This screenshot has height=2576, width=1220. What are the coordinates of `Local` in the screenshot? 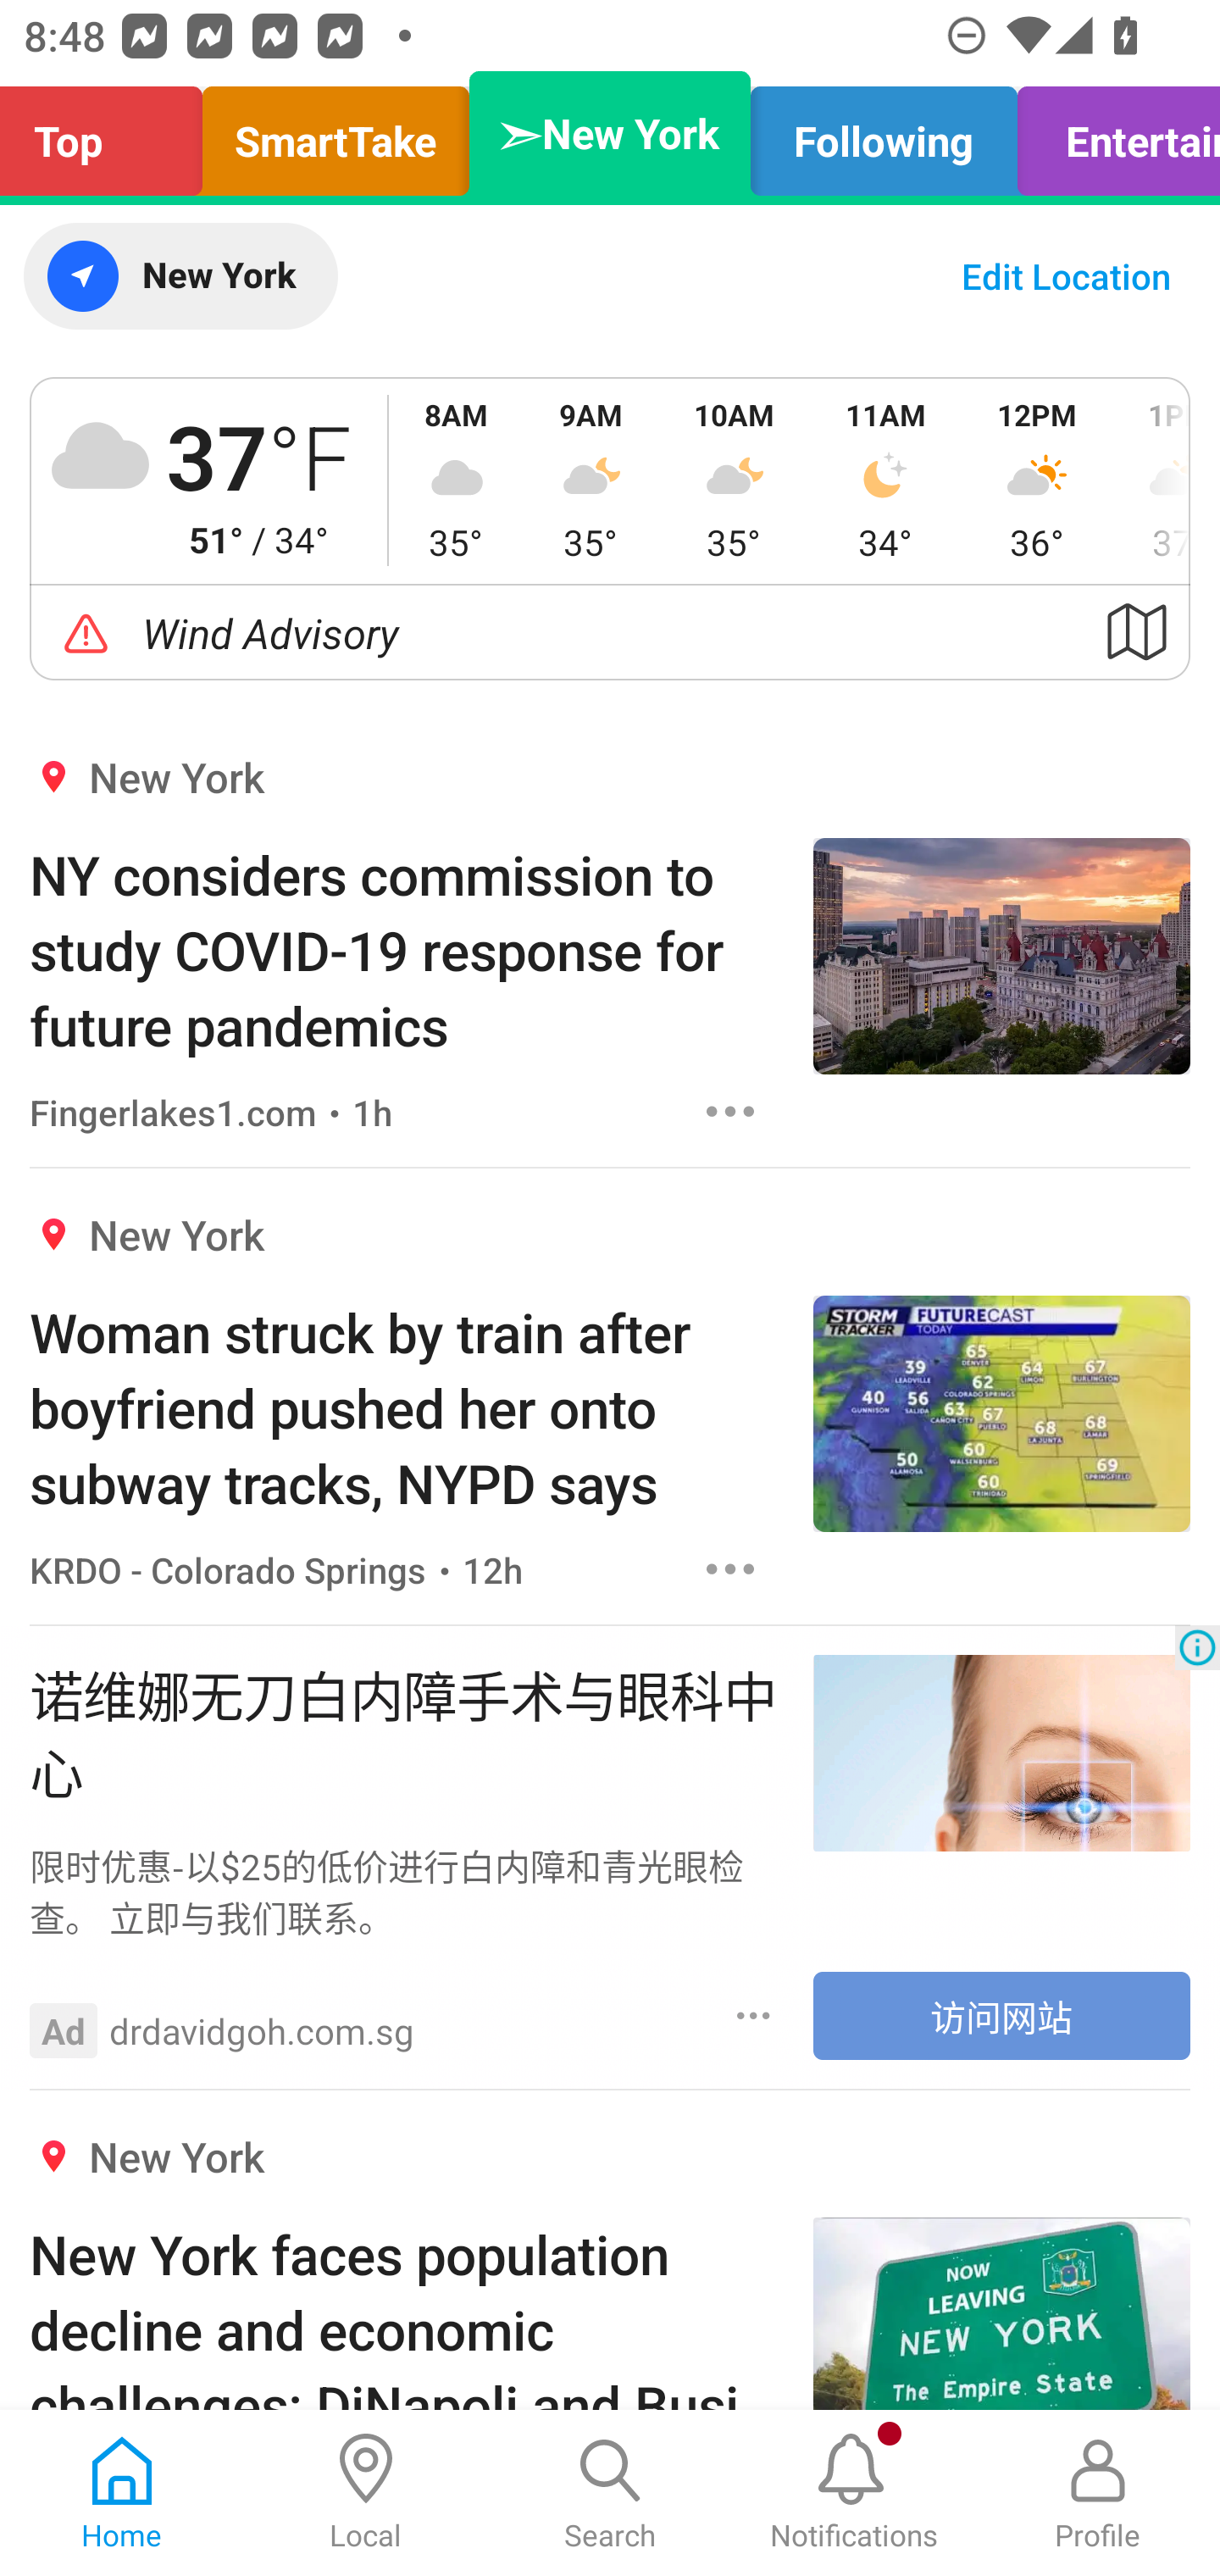 It's located at (366, 2493).